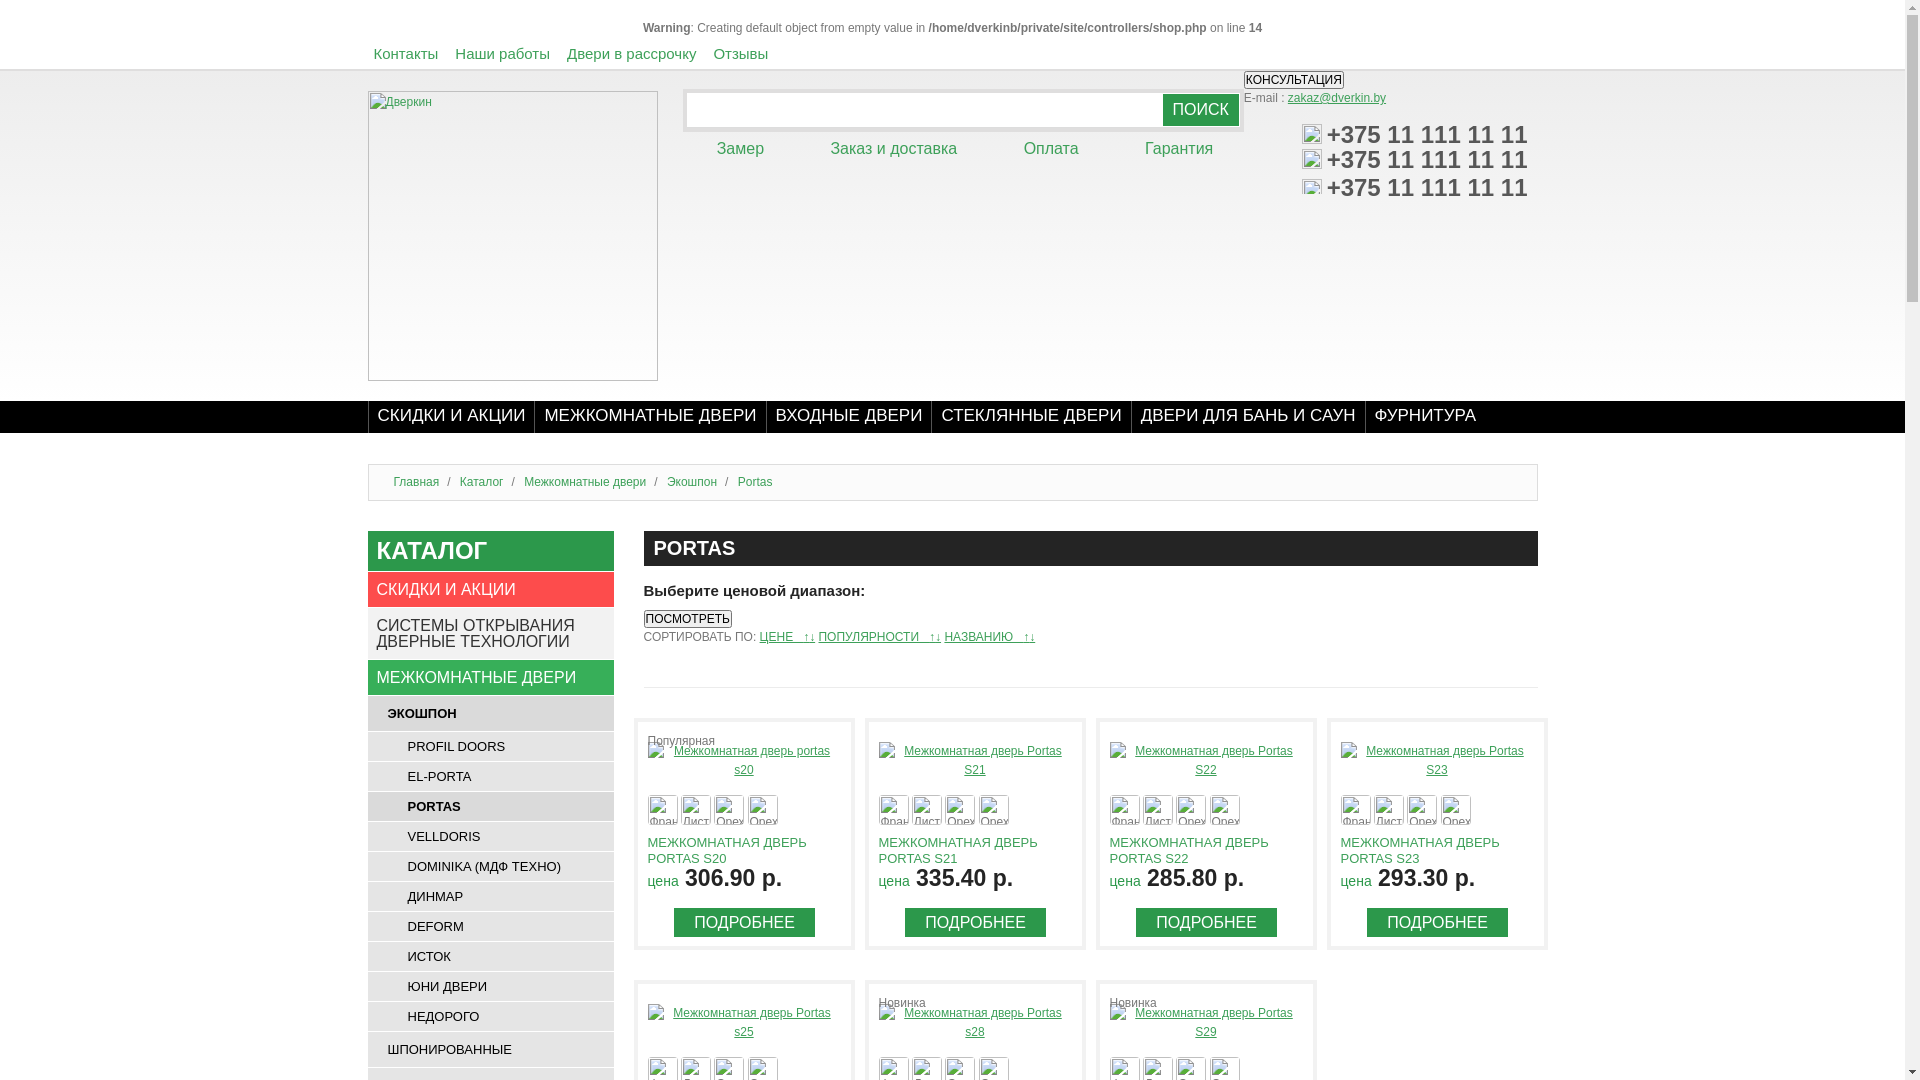 The image size is (1920, 1080). I want to click on Portas, so click(756, 482).